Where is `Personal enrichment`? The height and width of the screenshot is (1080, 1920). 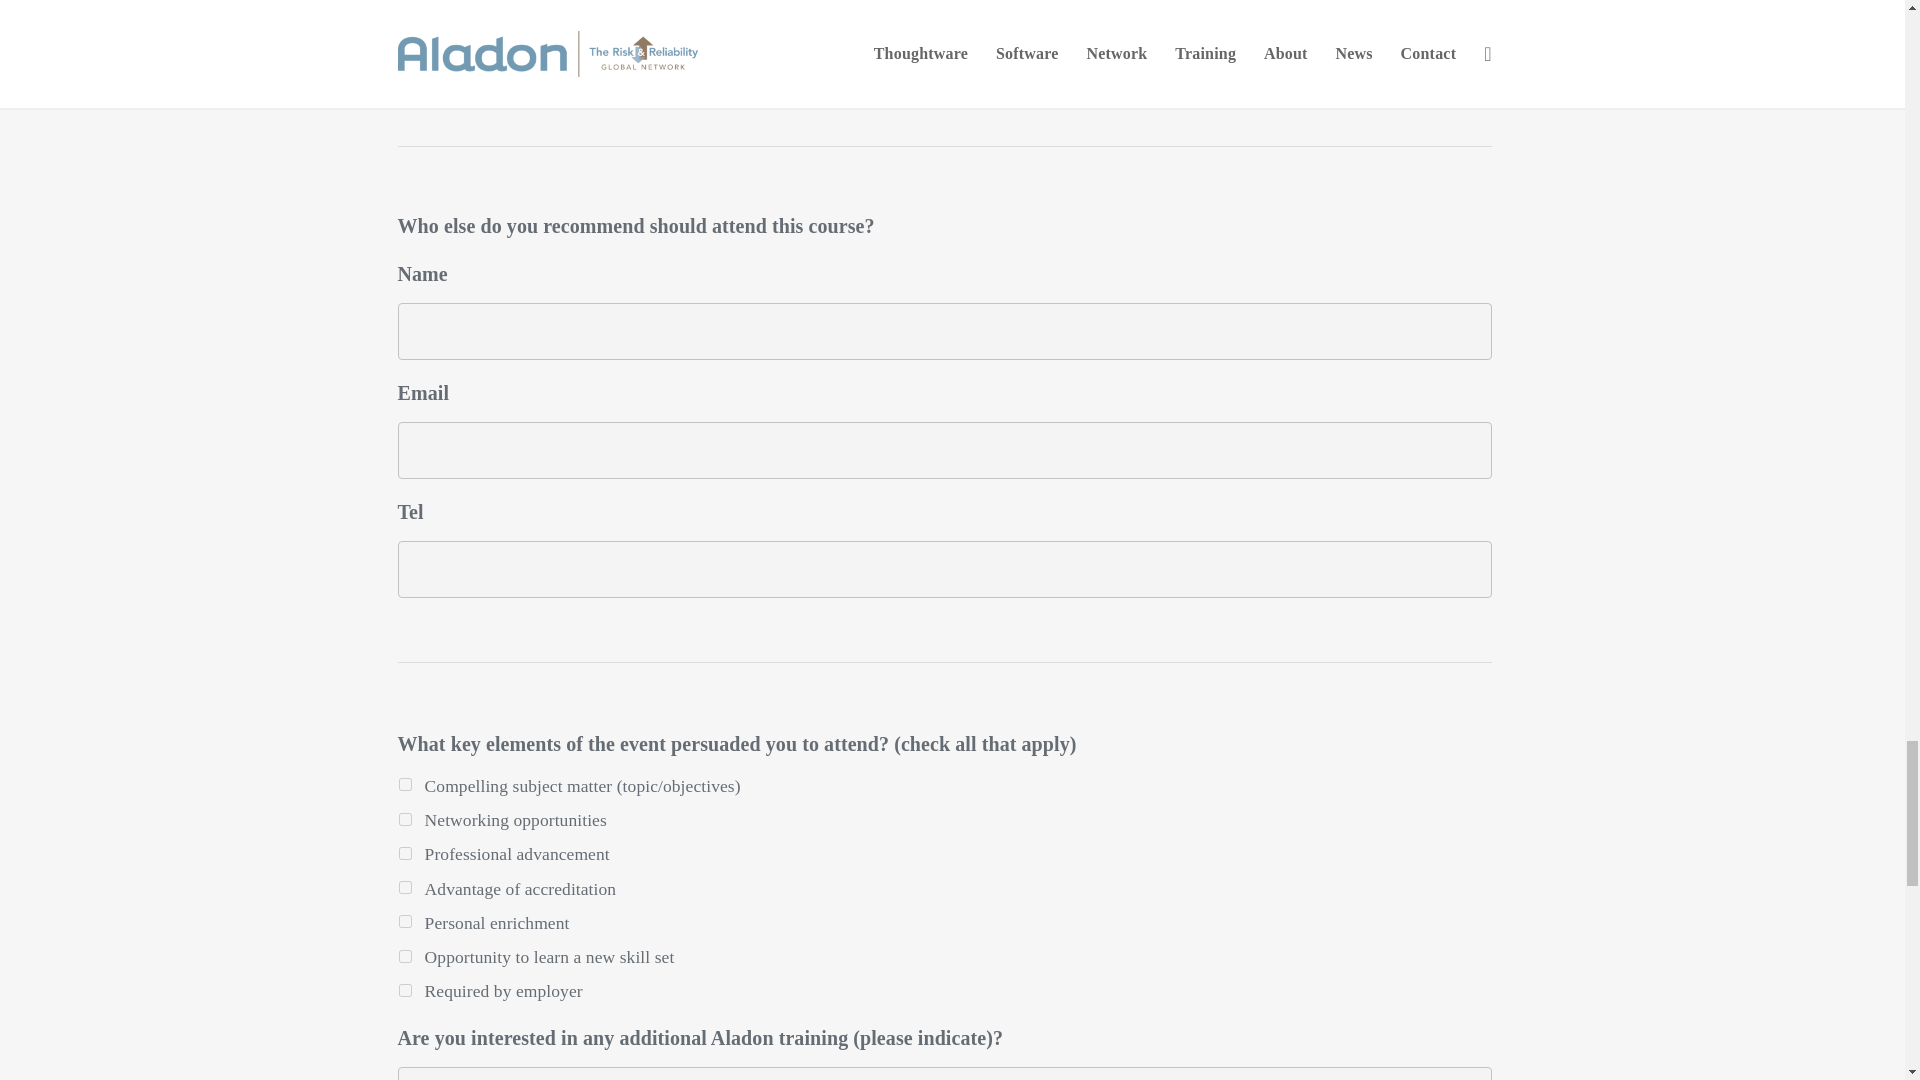 Personal enrichment is located at coordinates (404, 920).